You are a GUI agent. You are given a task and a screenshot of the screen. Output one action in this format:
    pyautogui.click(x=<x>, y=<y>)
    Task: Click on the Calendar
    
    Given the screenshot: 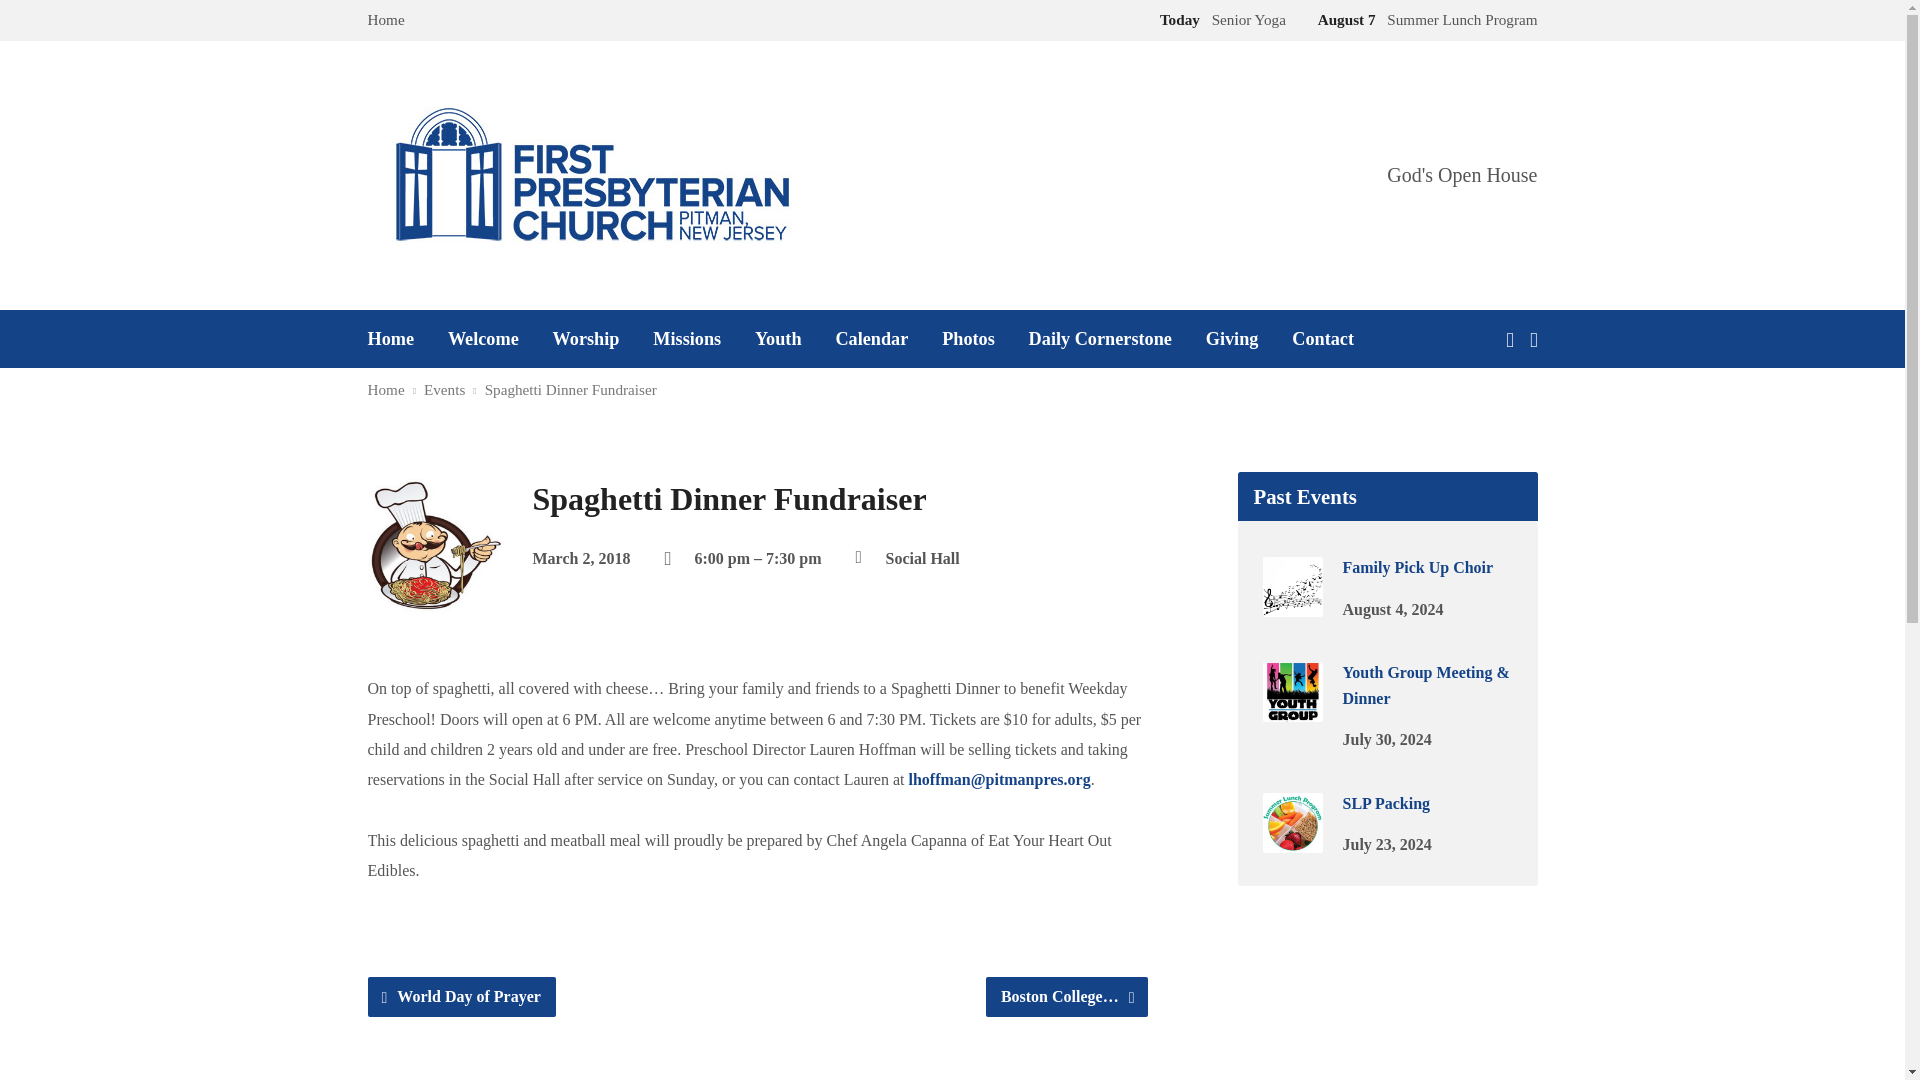 What is the action you would take?
    pyautogui.click(x=872, y=338)
    